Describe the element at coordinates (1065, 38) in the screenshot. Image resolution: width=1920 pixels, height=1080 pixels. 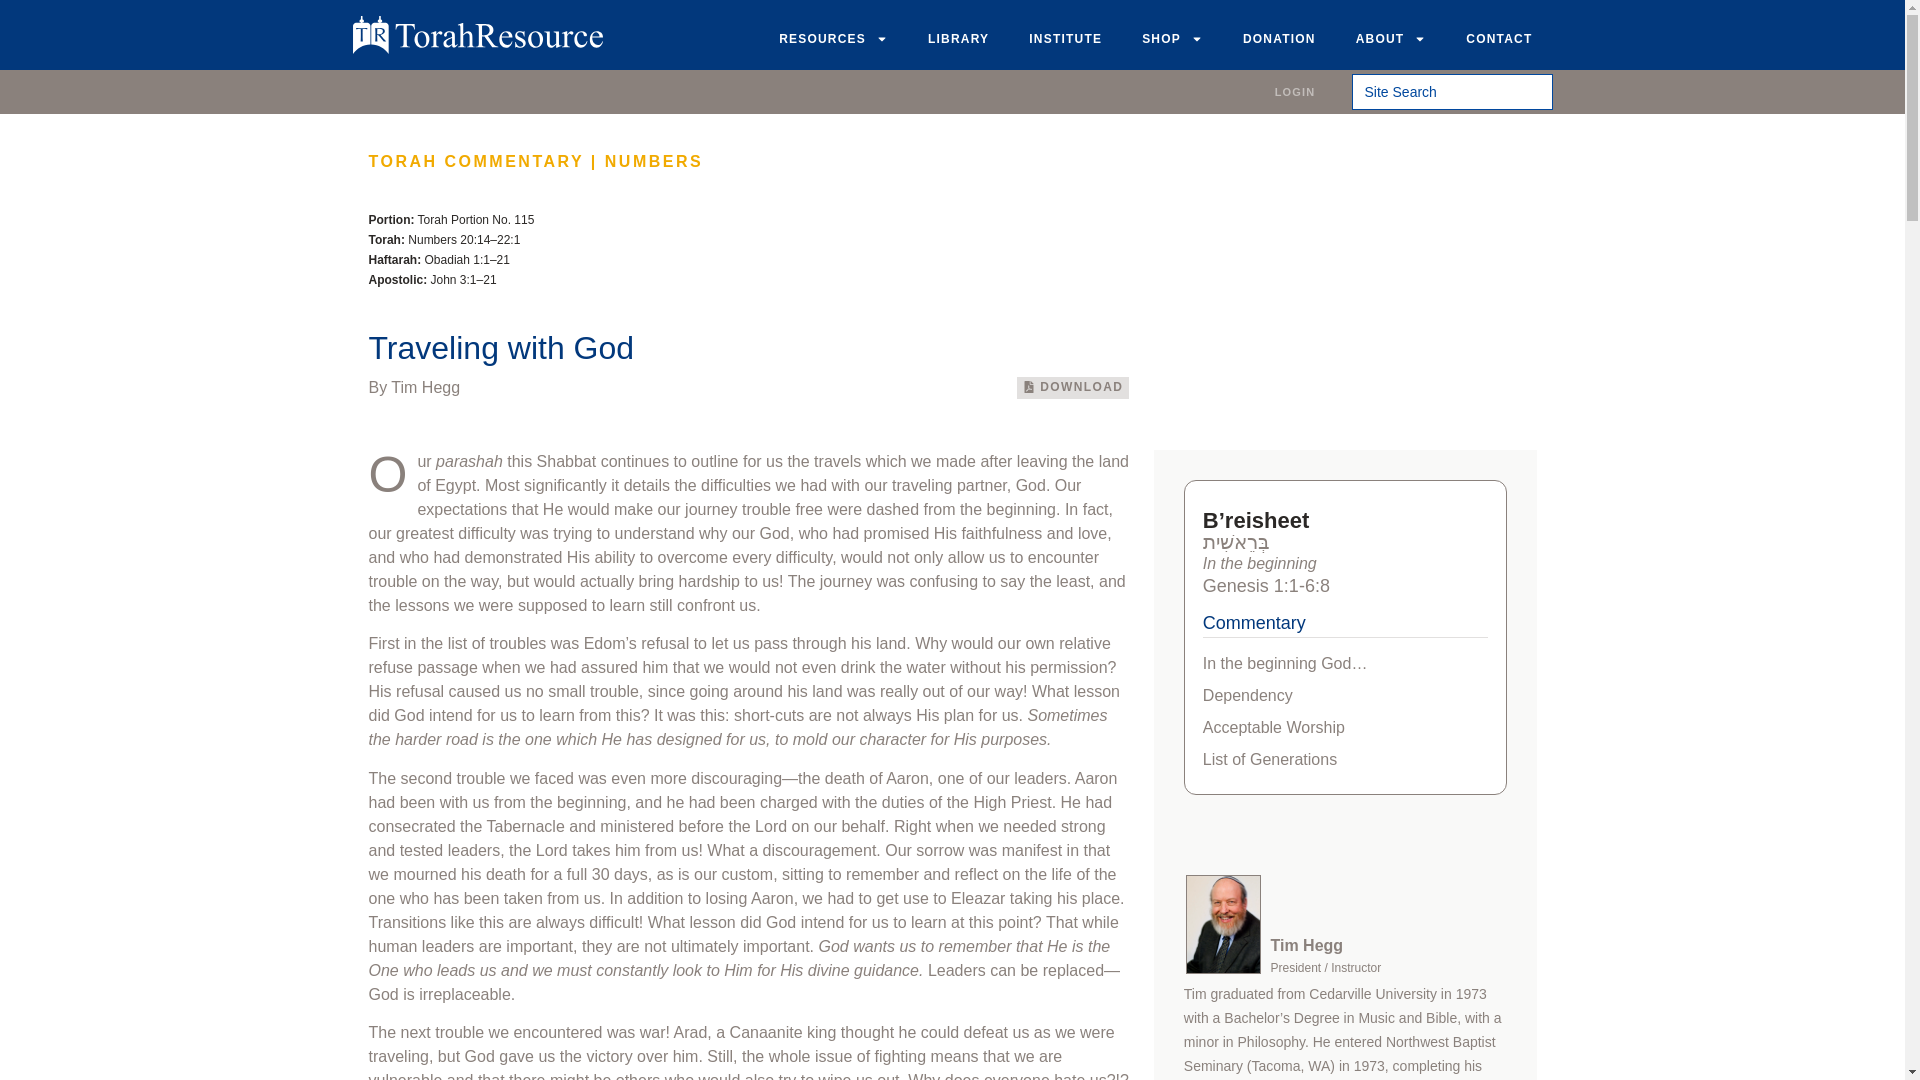
I see `INSTITUTE` at that location.